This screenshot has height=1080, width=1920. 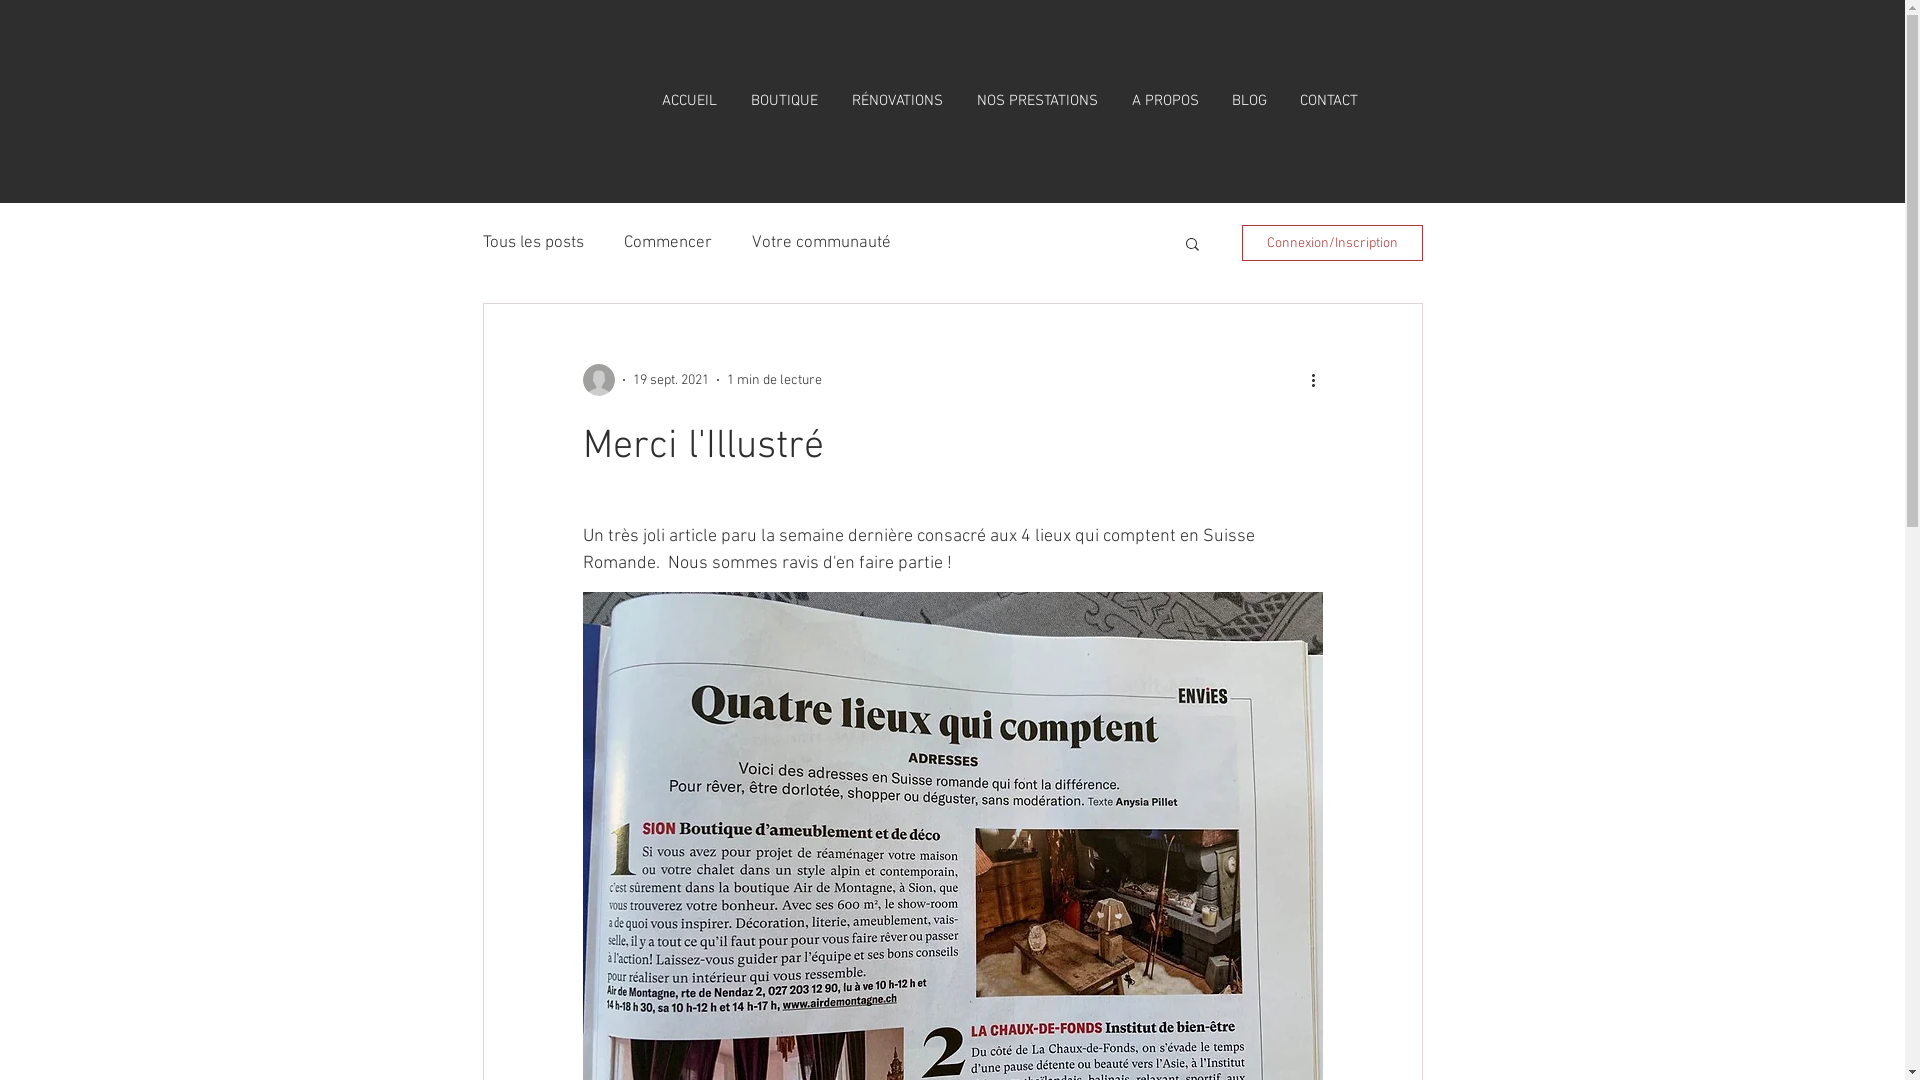 I want to click on BOUTIQUE, so click(x=784, y=101).